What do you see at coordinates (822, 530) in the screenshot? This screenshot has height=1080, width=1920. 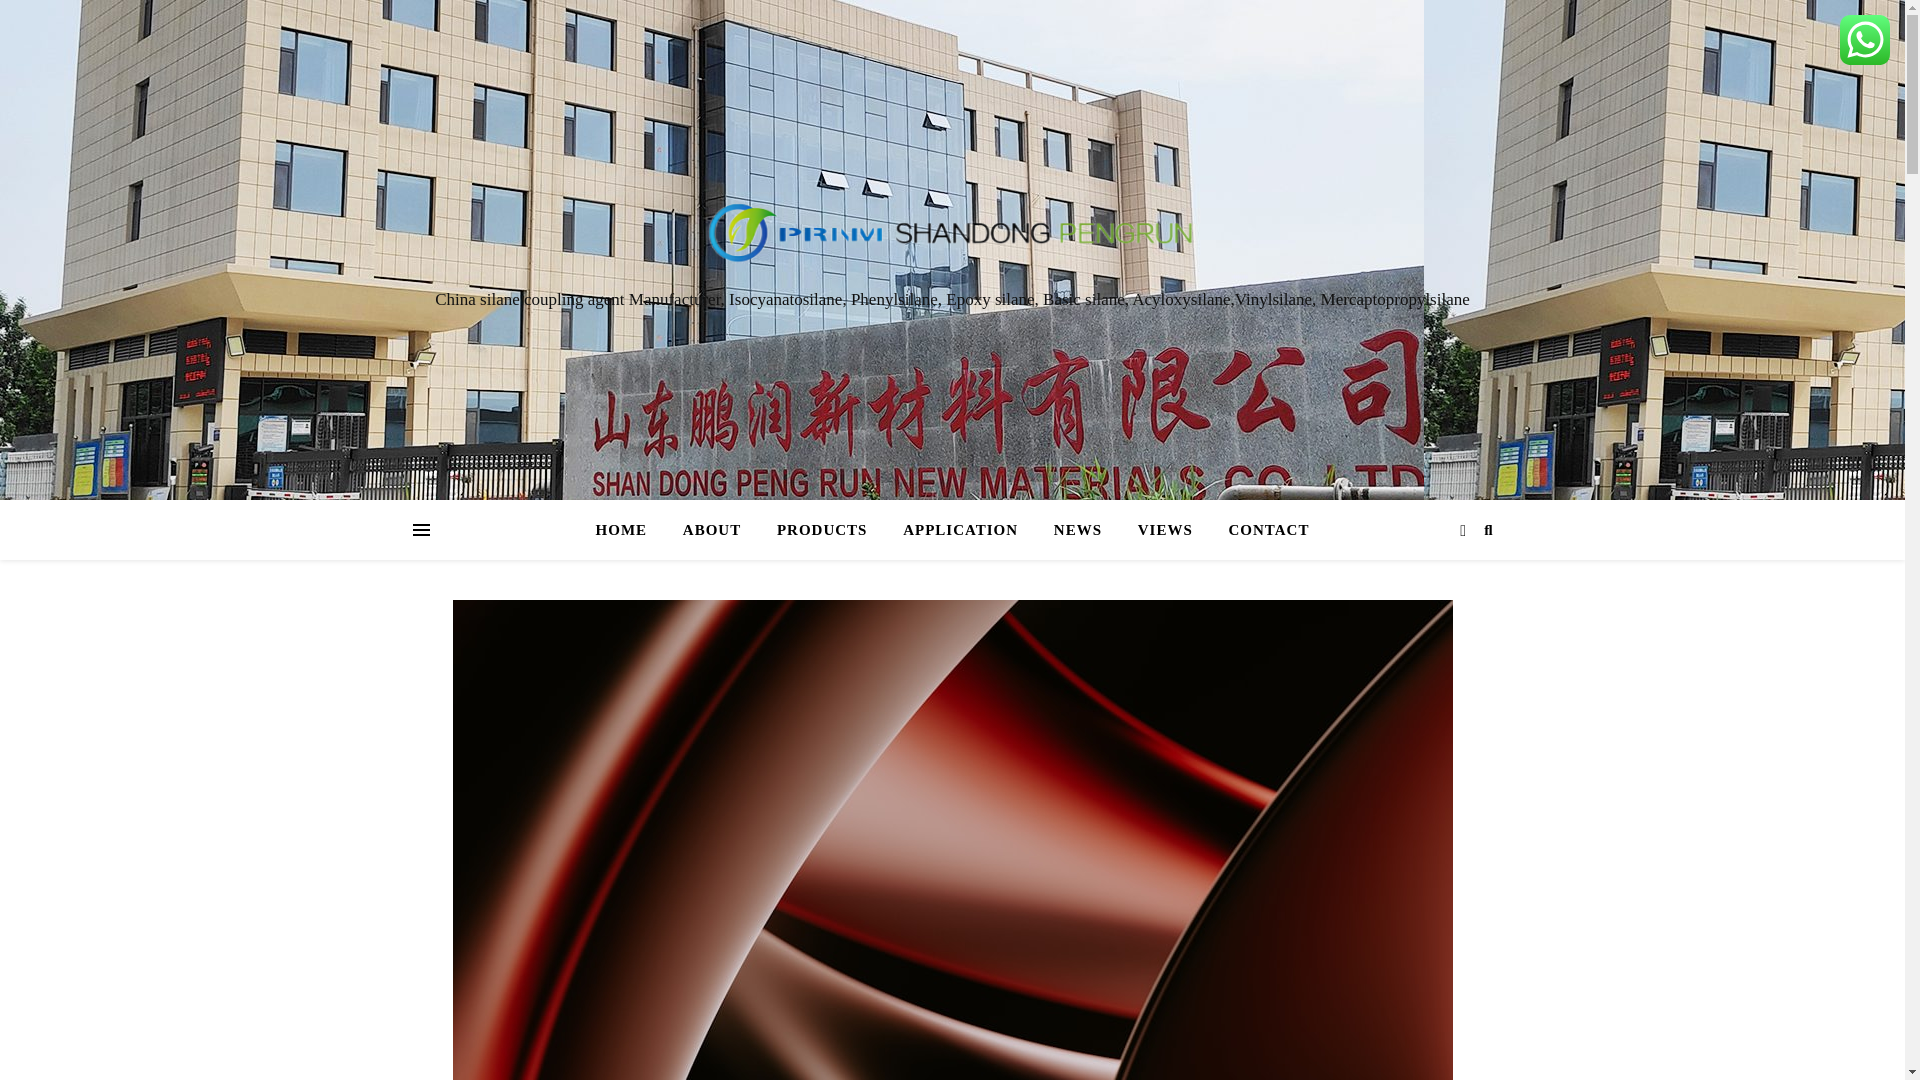 I see `PRODUCTS` at bounding box center [822, 530].